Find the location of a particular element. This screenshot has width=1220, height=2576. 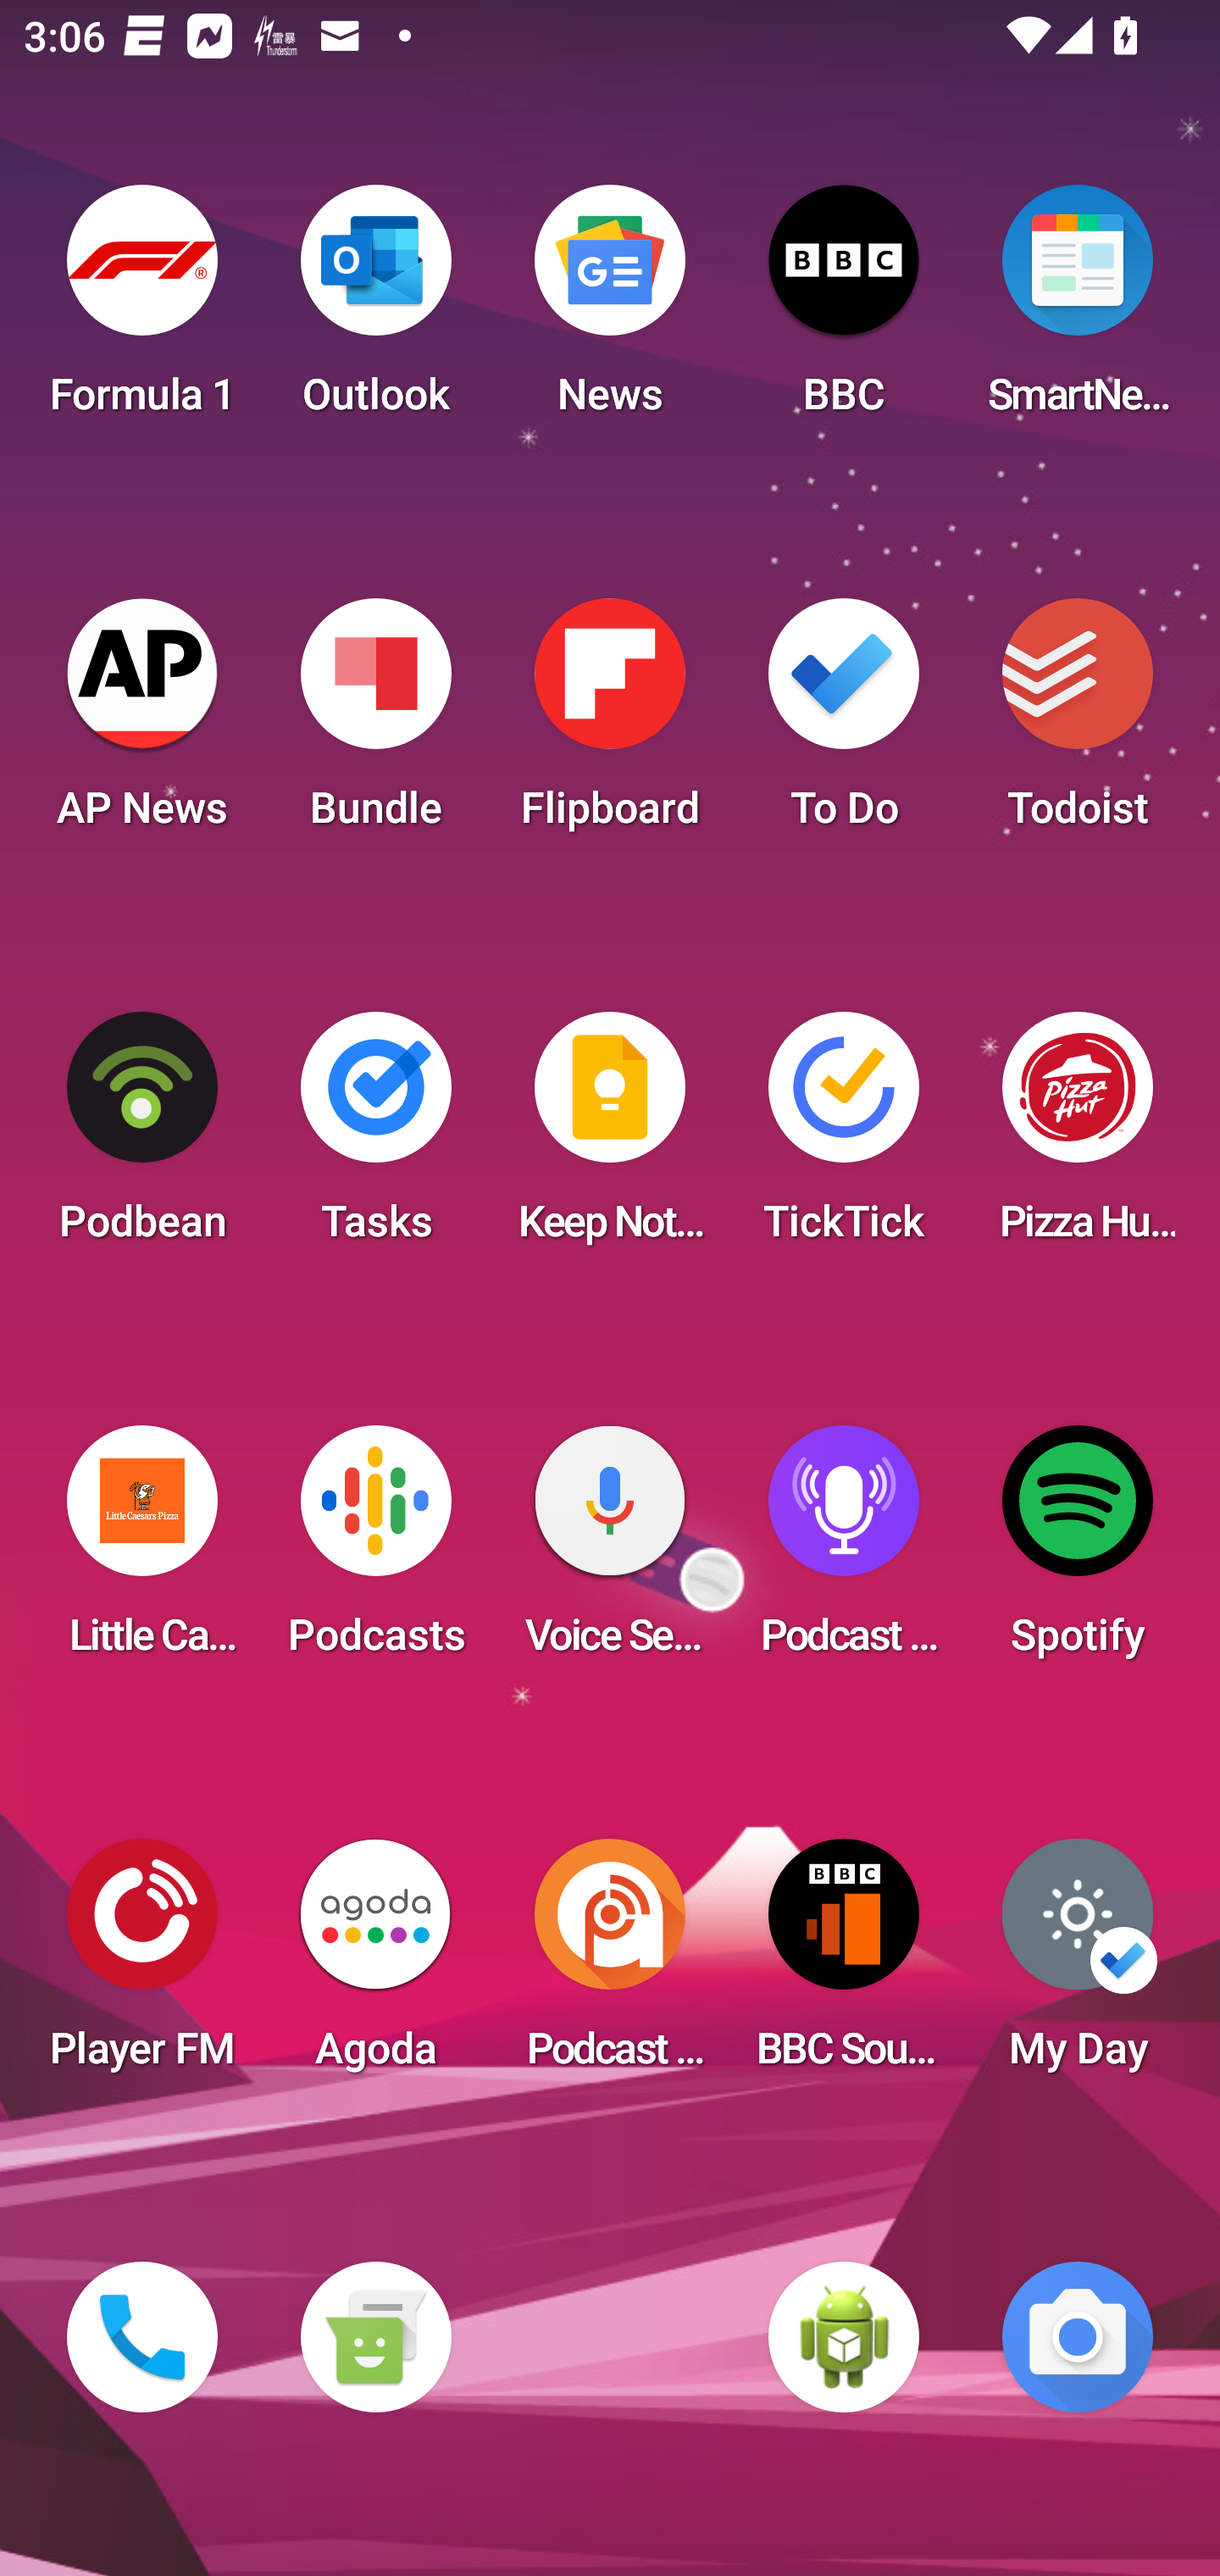

Podcasts is located at coordinates (375, 1551).